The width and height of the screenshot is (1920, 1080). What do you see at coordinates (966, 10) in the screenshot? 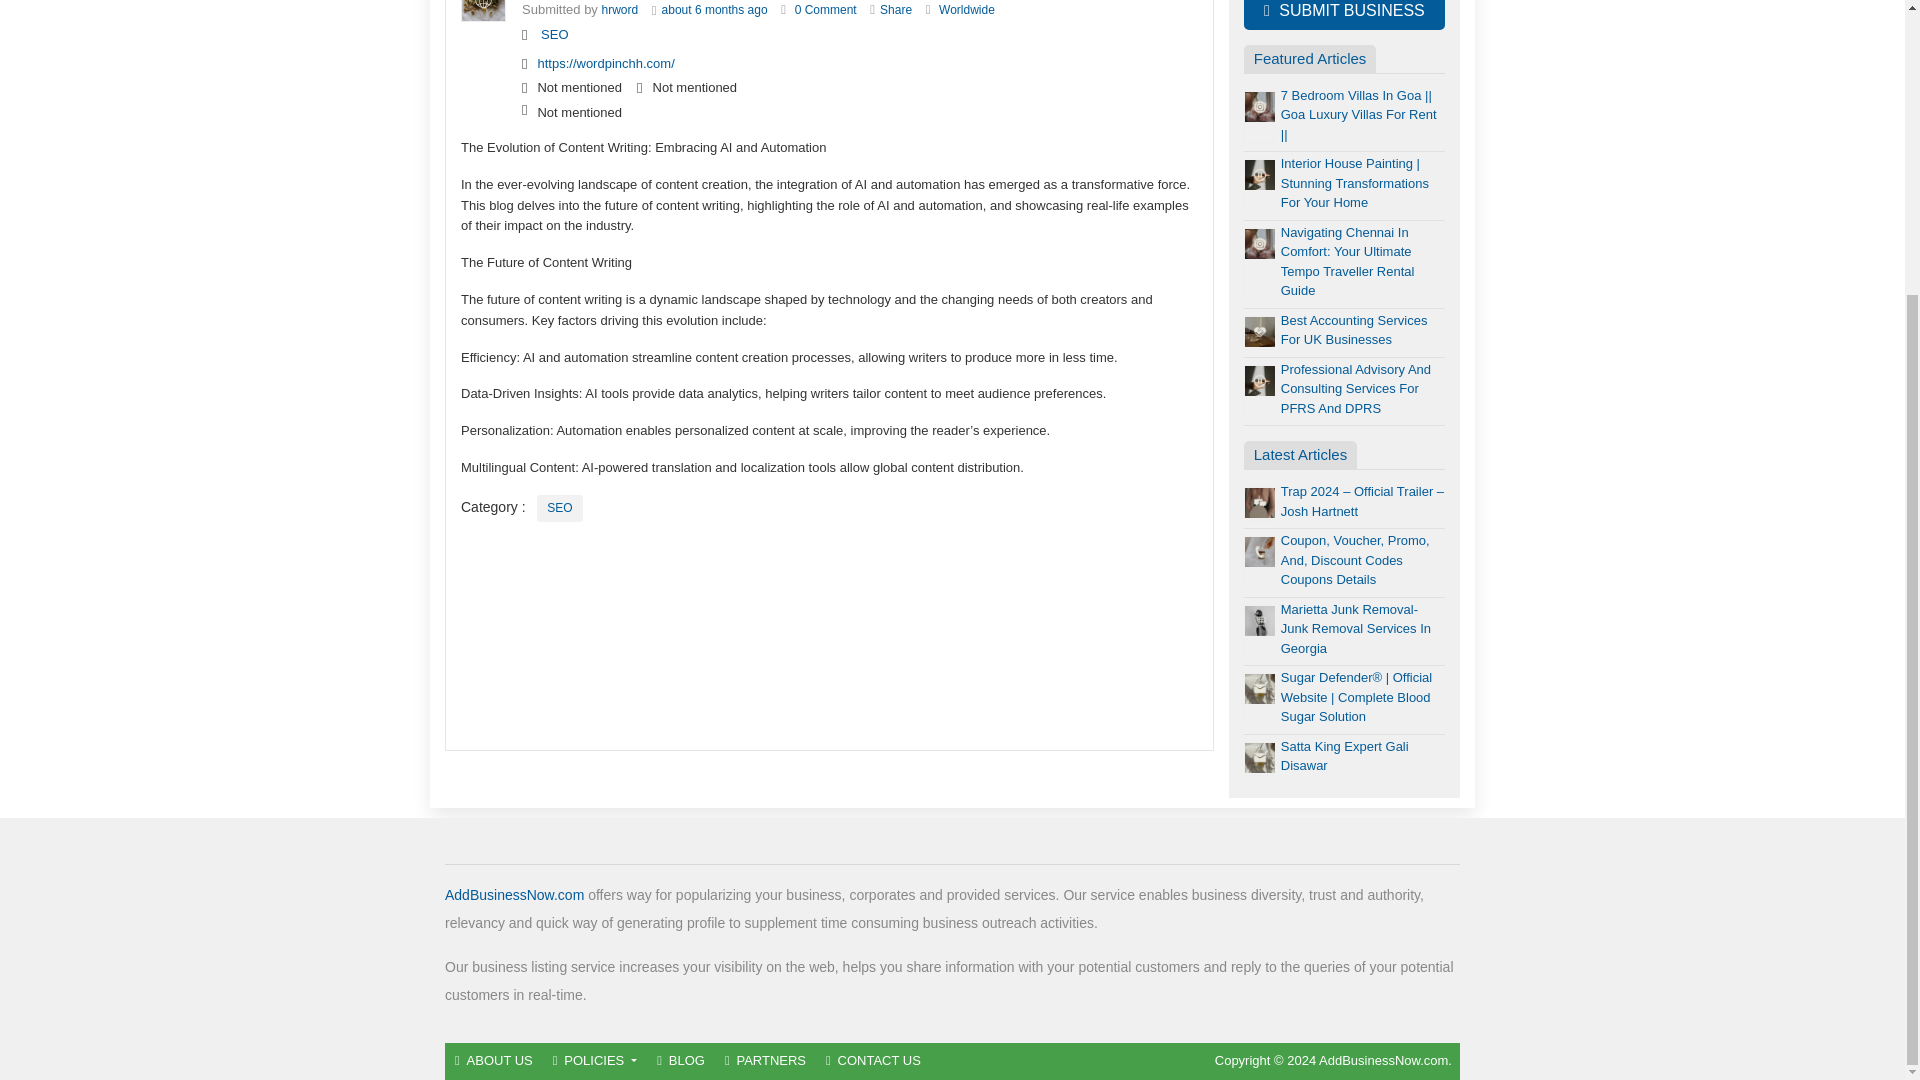
I see `Worldwide` at bounding box center [966, 10].